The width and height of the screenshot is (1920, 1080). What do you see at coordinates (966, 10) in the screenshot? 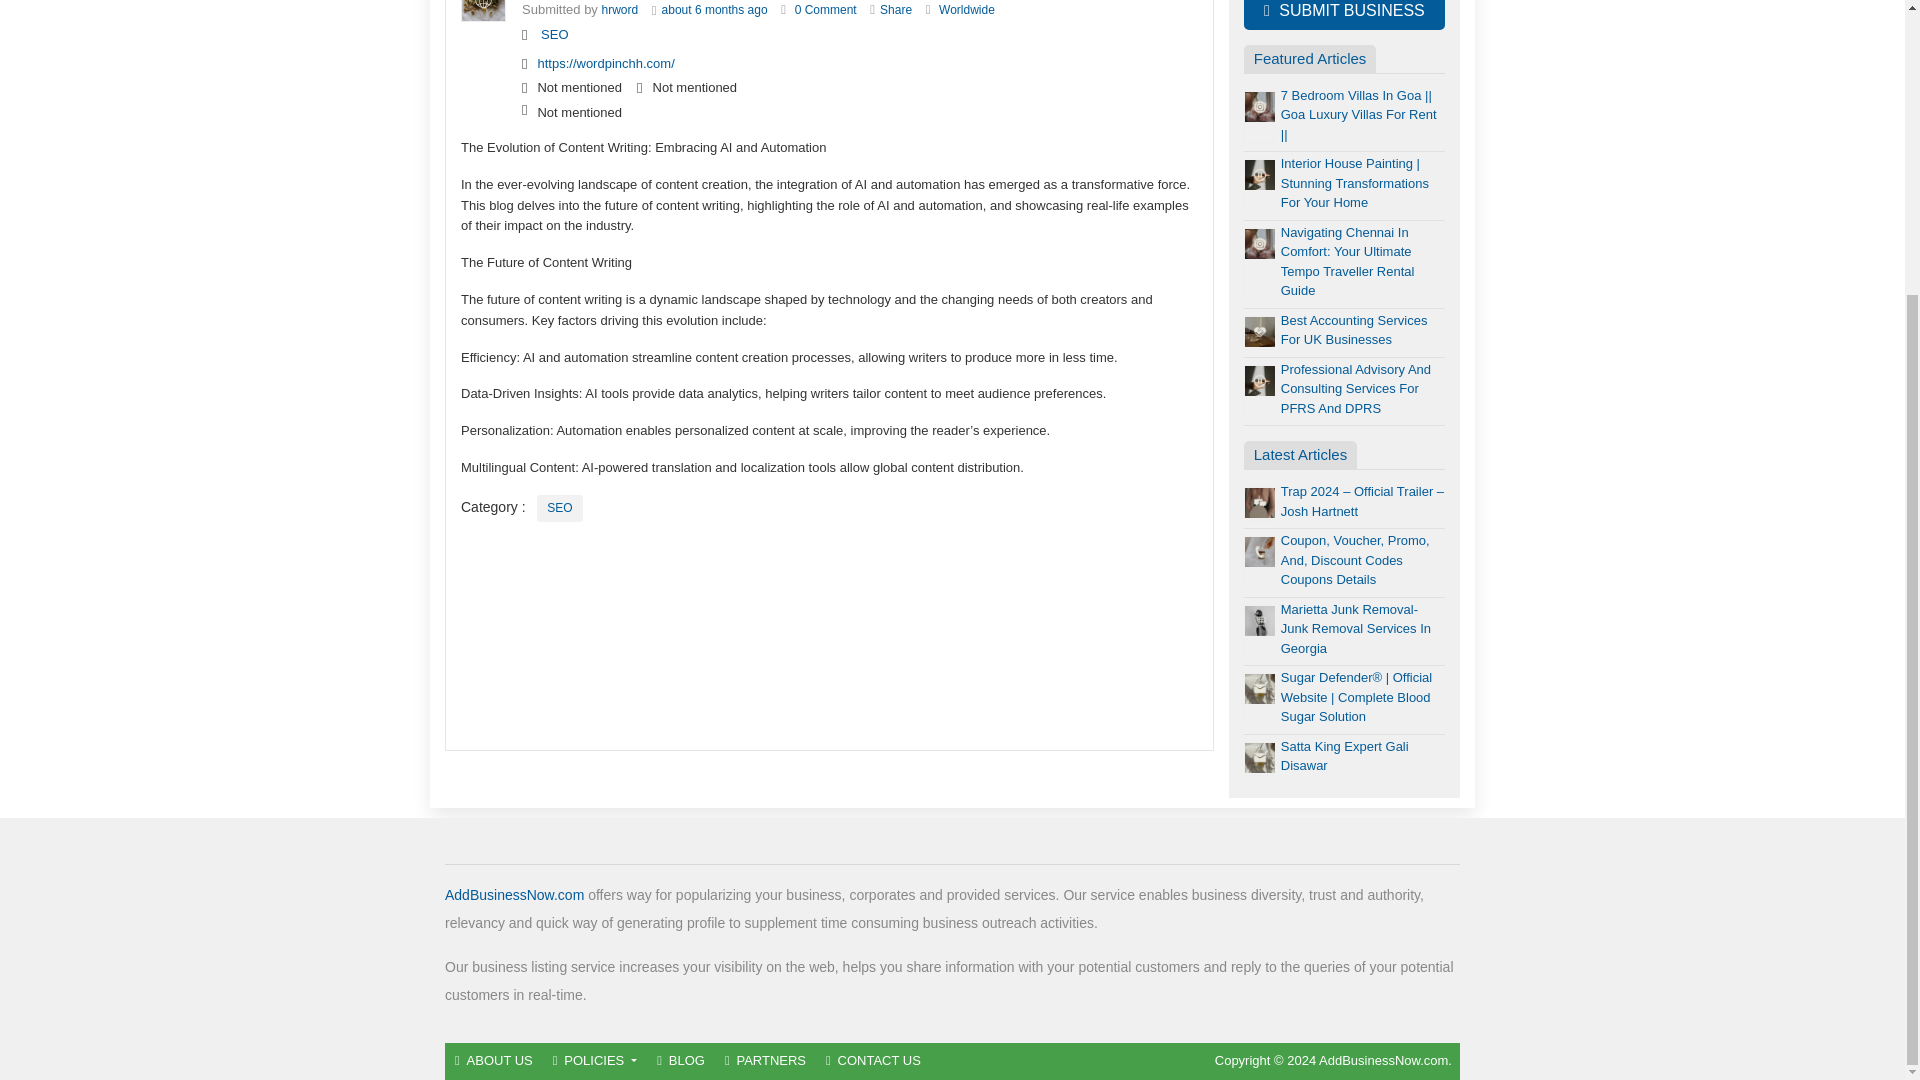
I see `Worldwide` at bounding box center [966, 10].